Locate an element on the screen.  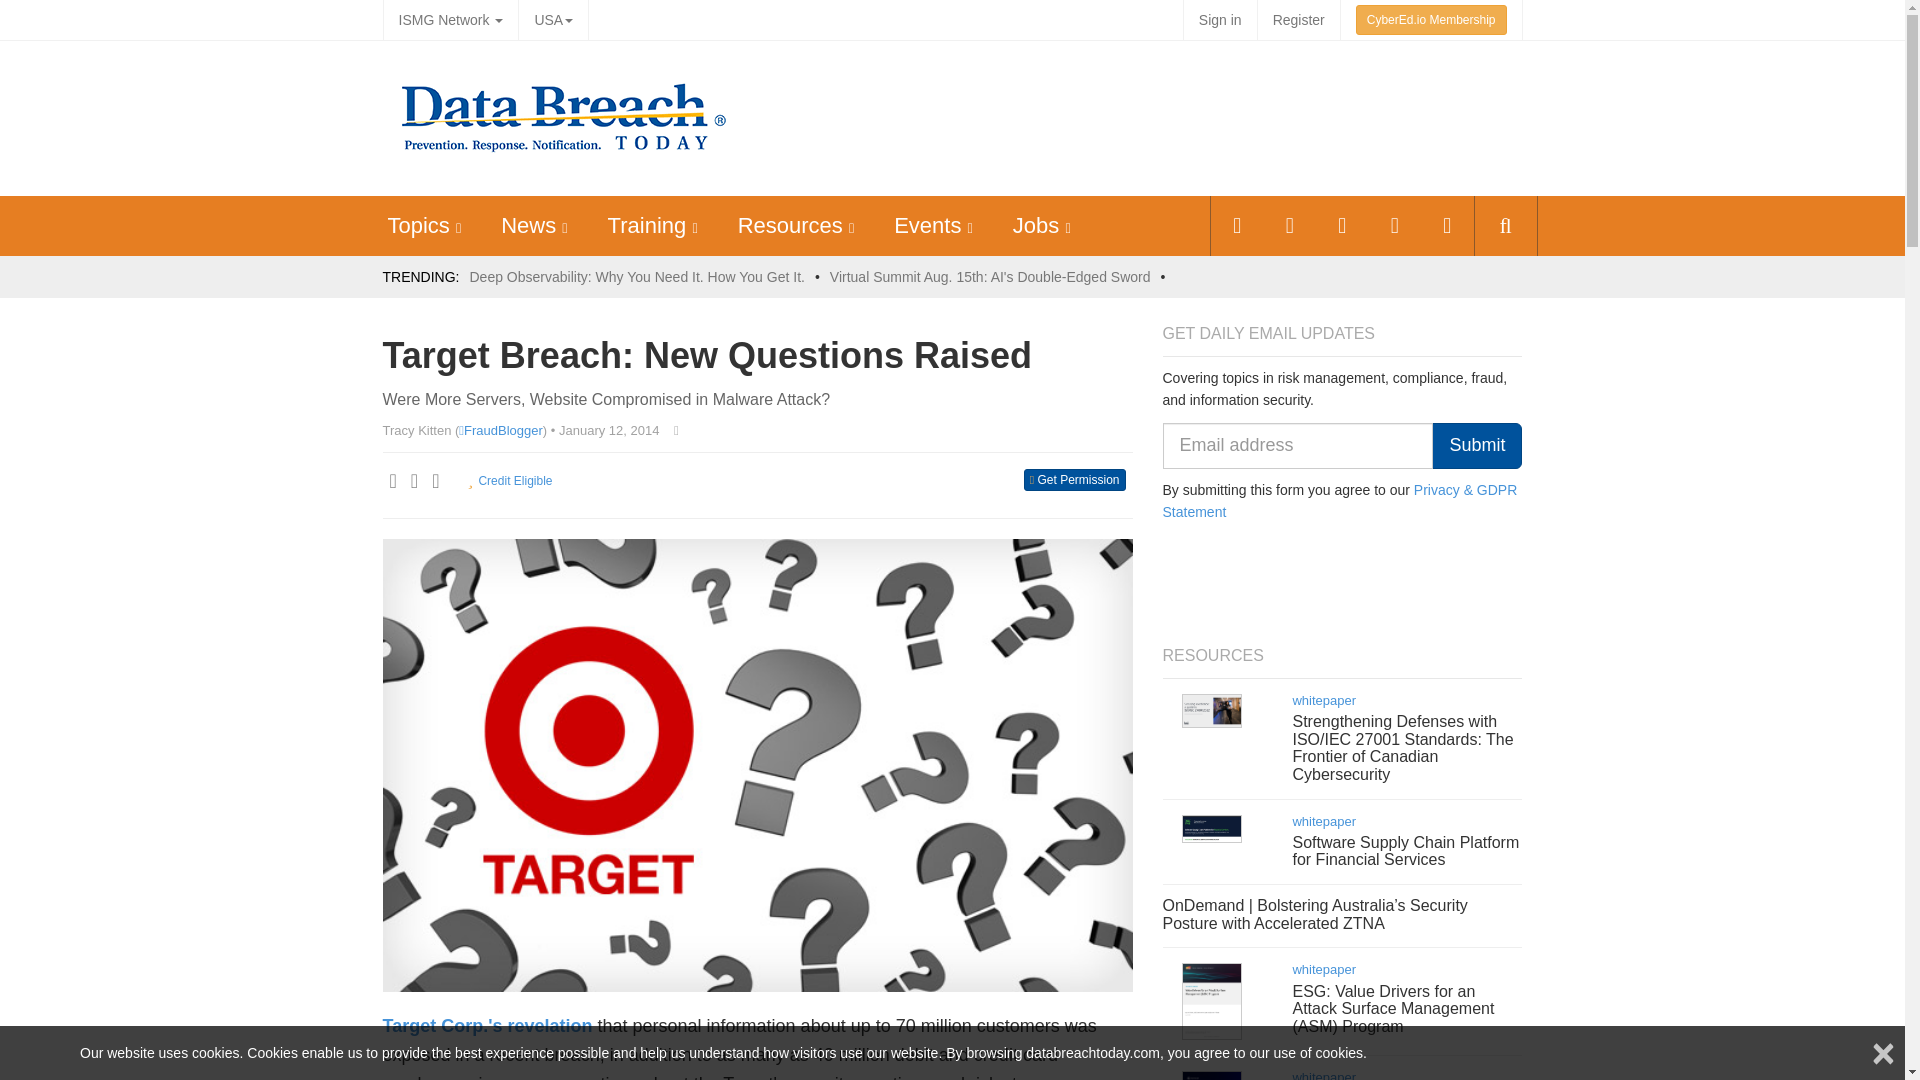
USA is located at coordinates (552, 20).